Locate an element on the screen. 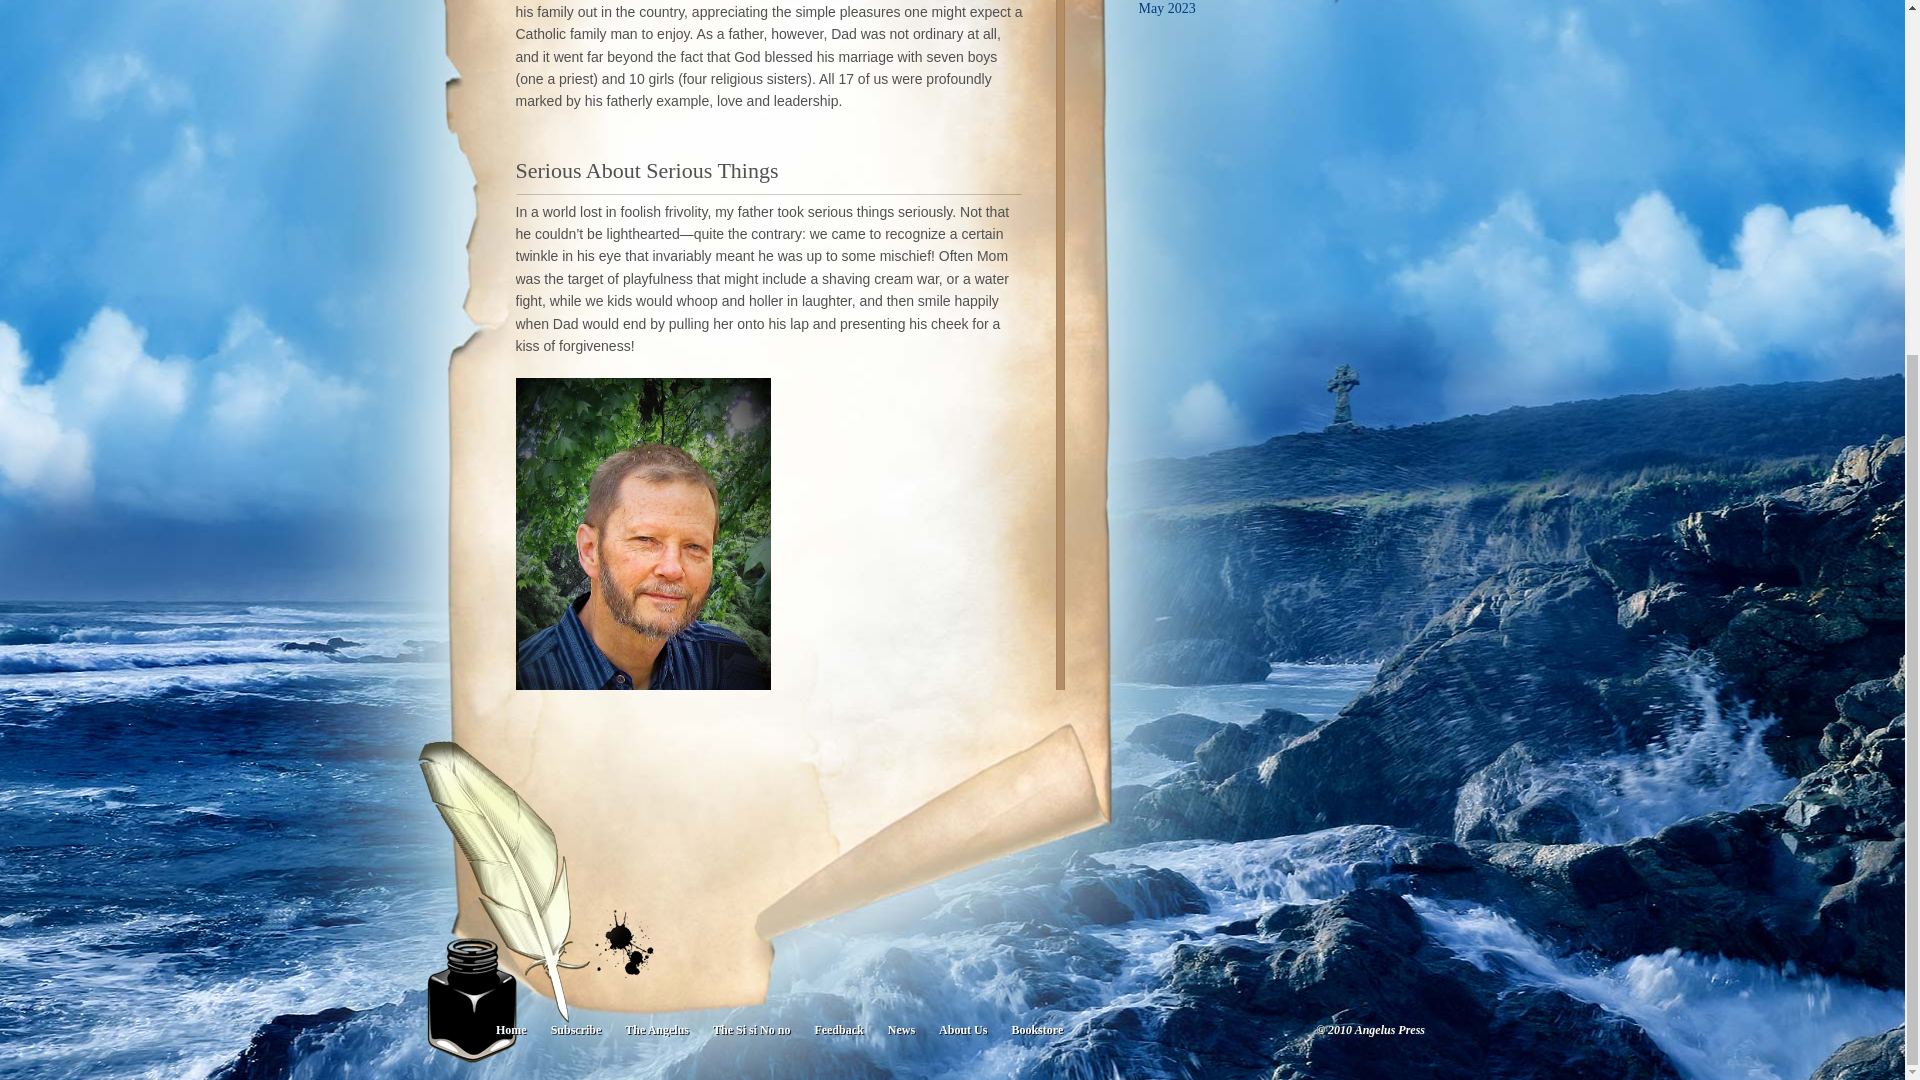 Image resolution: width=1920 pixels, height=1080 pixels. Bookstore is located at coordinates (1036, 1029).